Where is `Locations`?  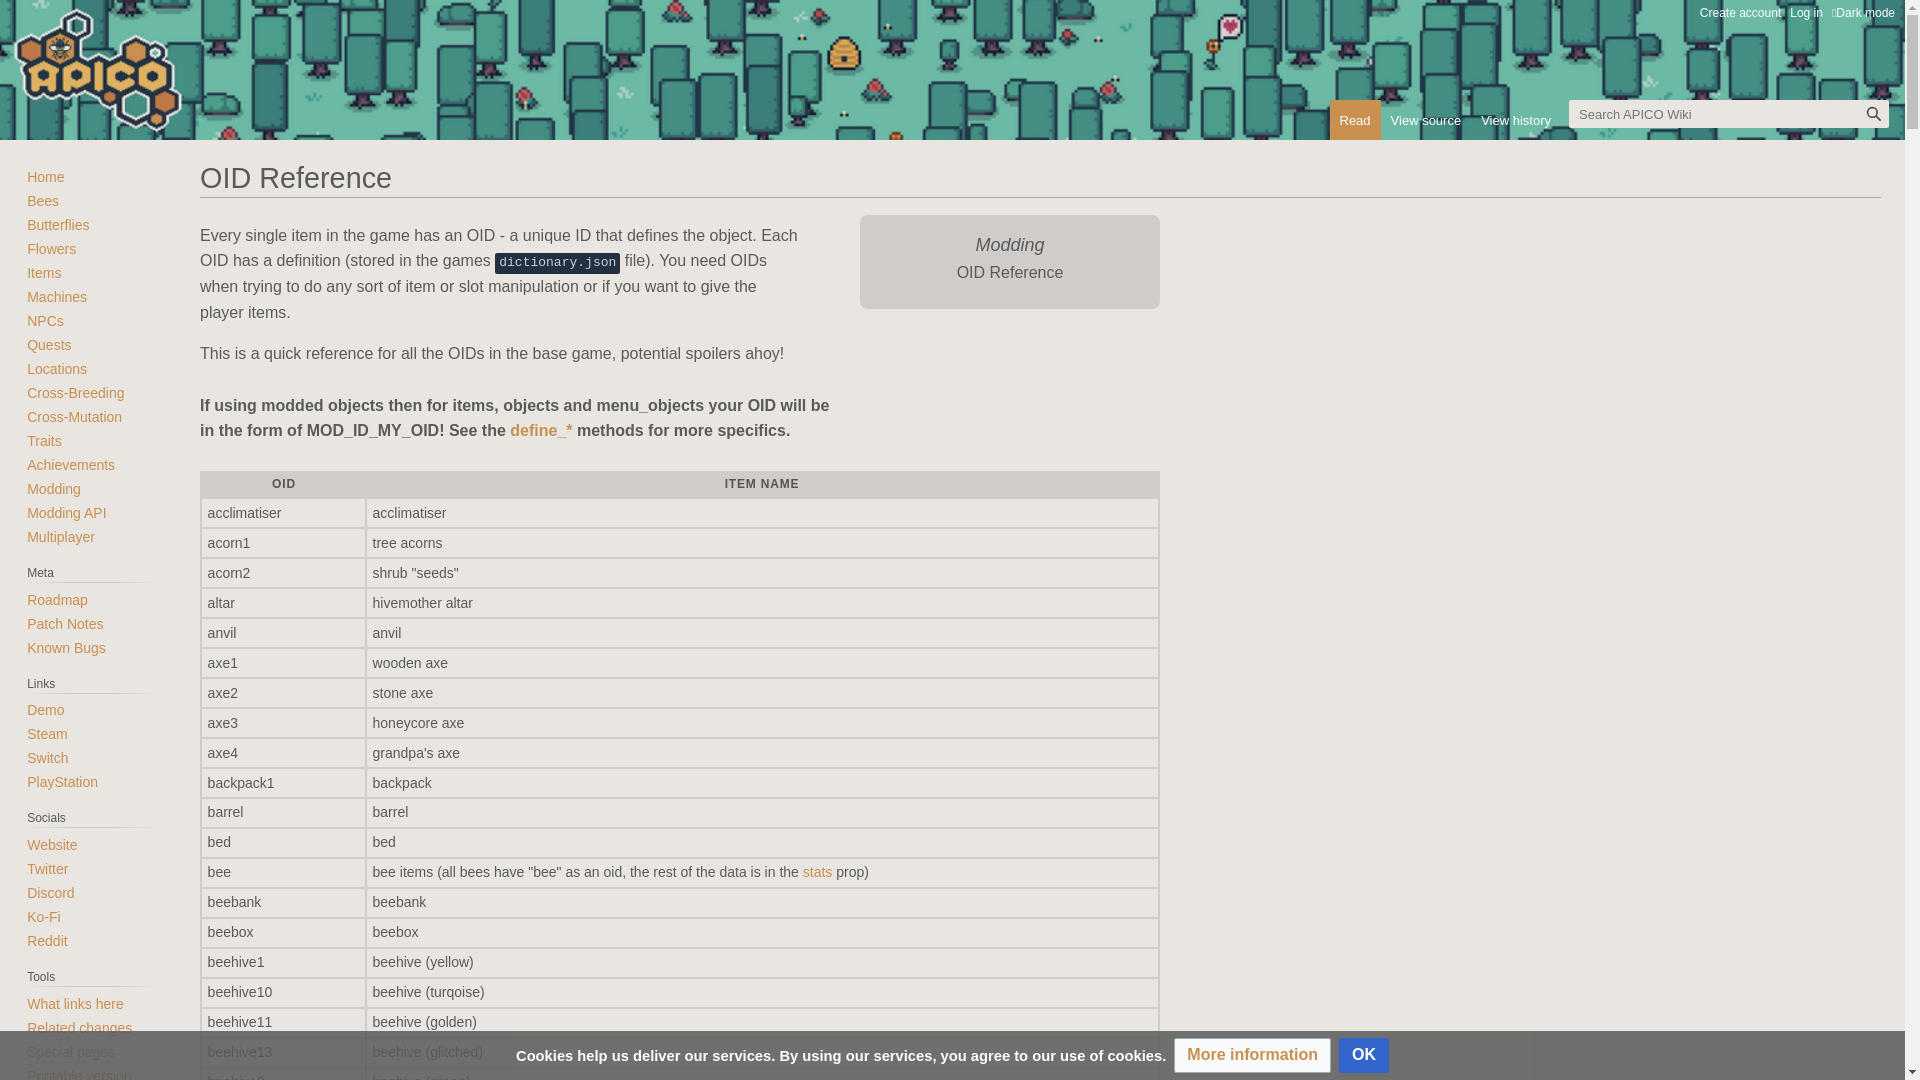 Locations is located at coordinates (57, 369).